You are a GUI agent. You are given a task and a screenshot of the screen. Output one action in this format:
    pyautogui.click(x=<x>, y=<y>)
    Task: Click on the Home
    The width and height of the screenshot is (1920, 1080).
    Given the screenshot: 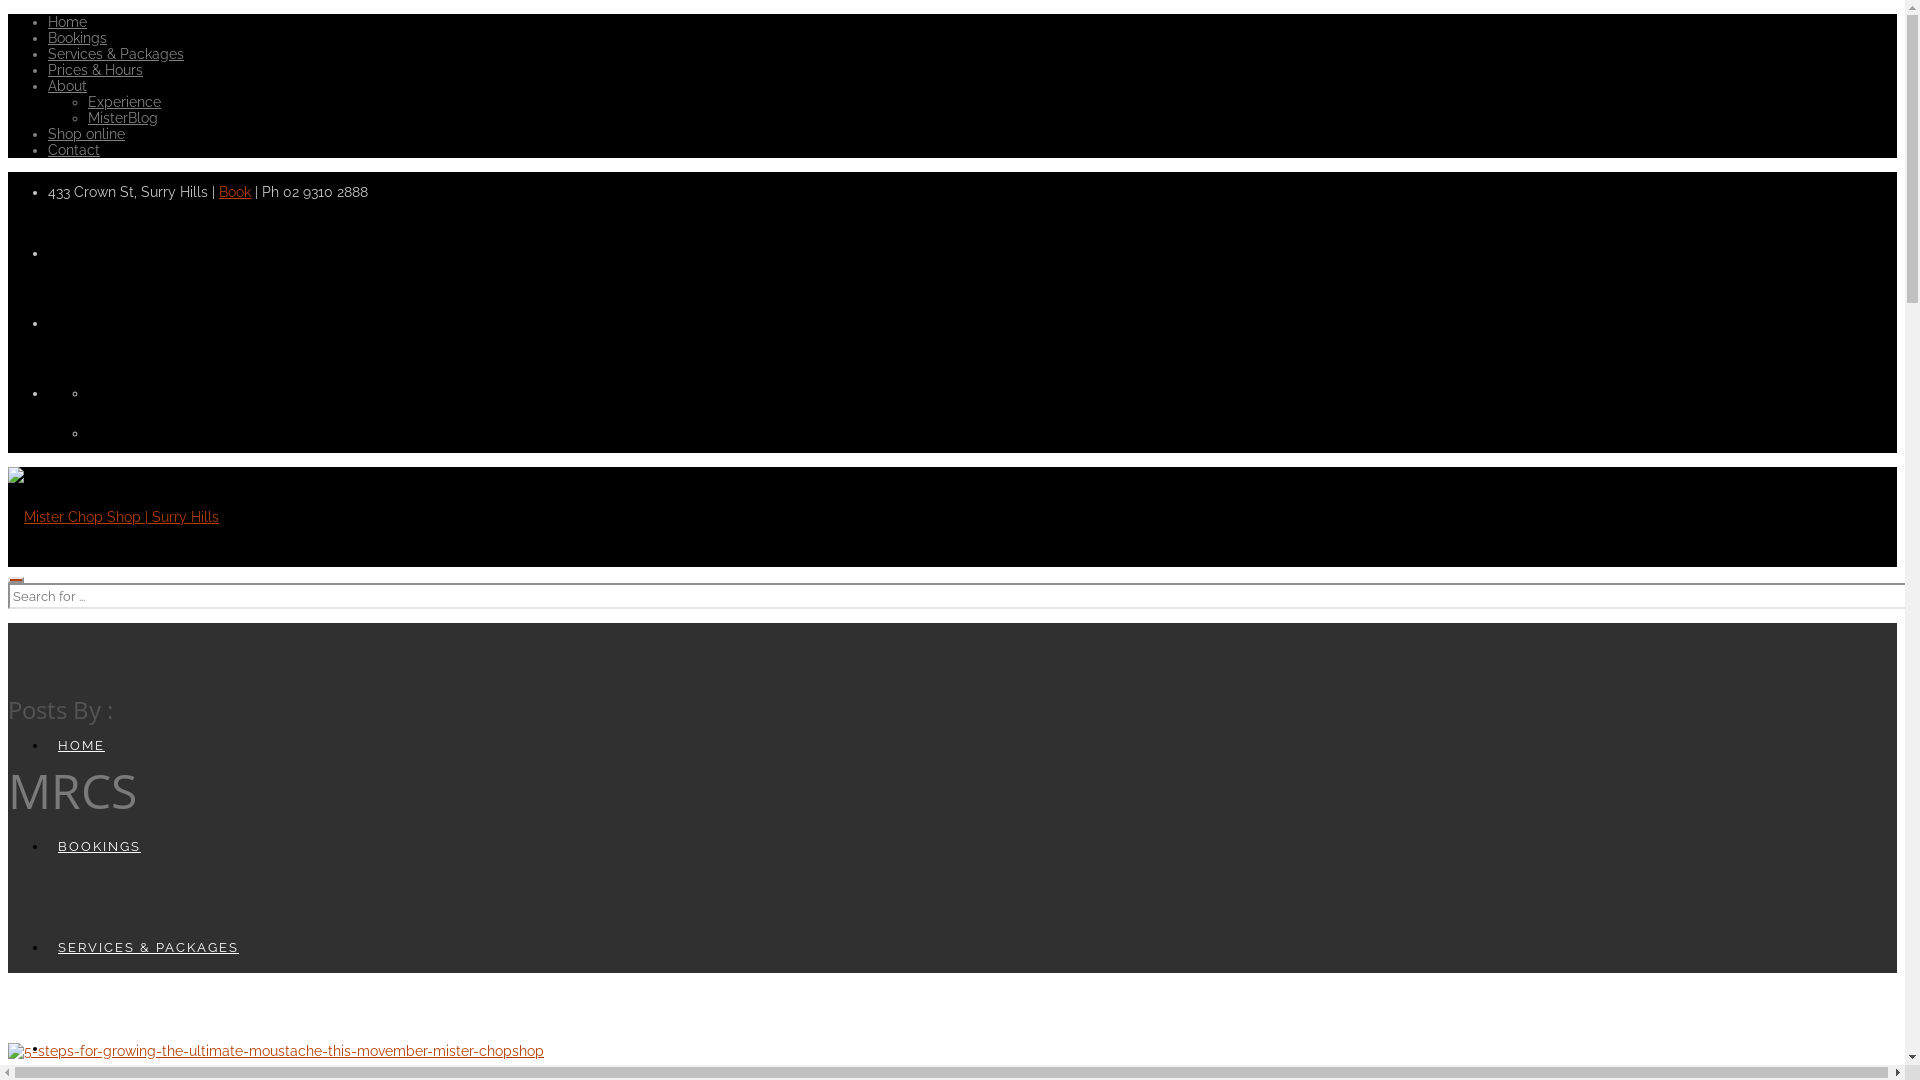 What is the action you would take?
    pyautogui.click(x=68, y=22)
    